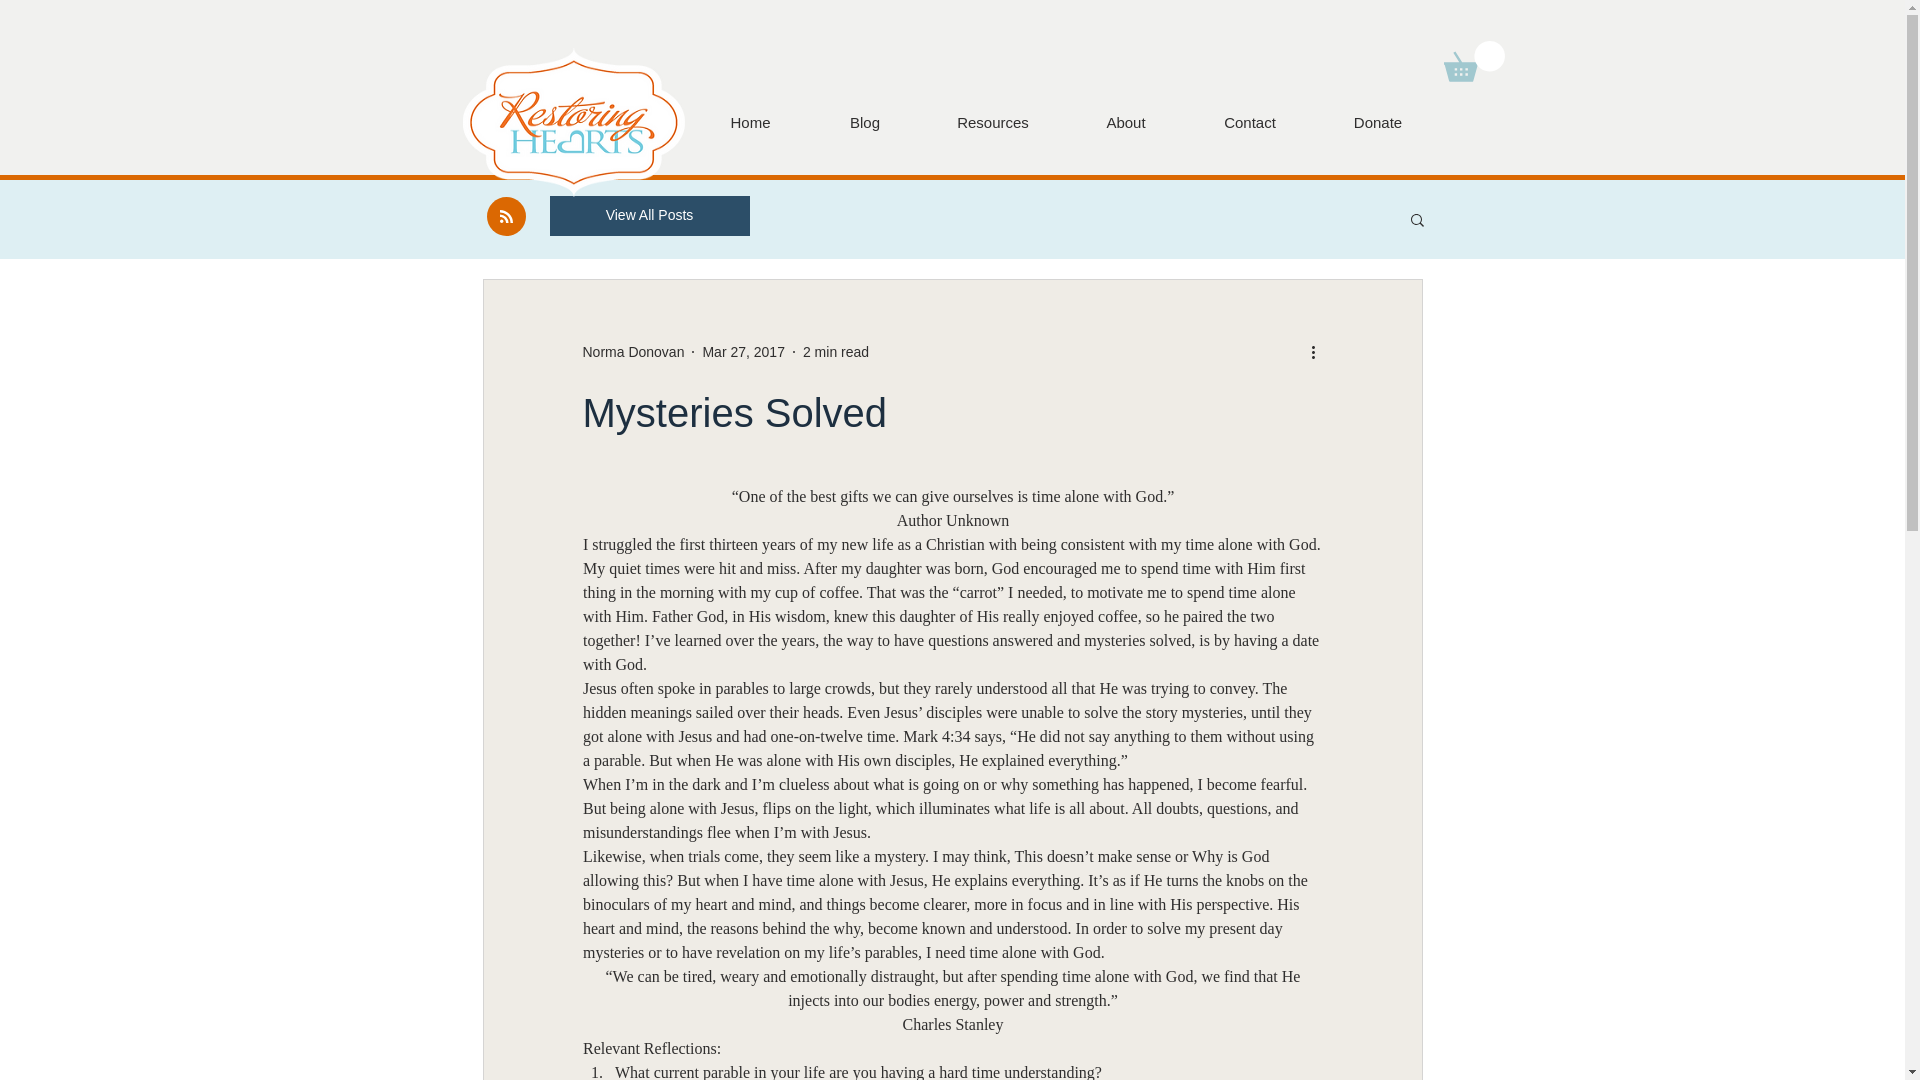 The width and height of the screenshot is (1920, 1080). Describe the element at coordinates (864, 122) in the screenshot. I see `Blog` at that location.